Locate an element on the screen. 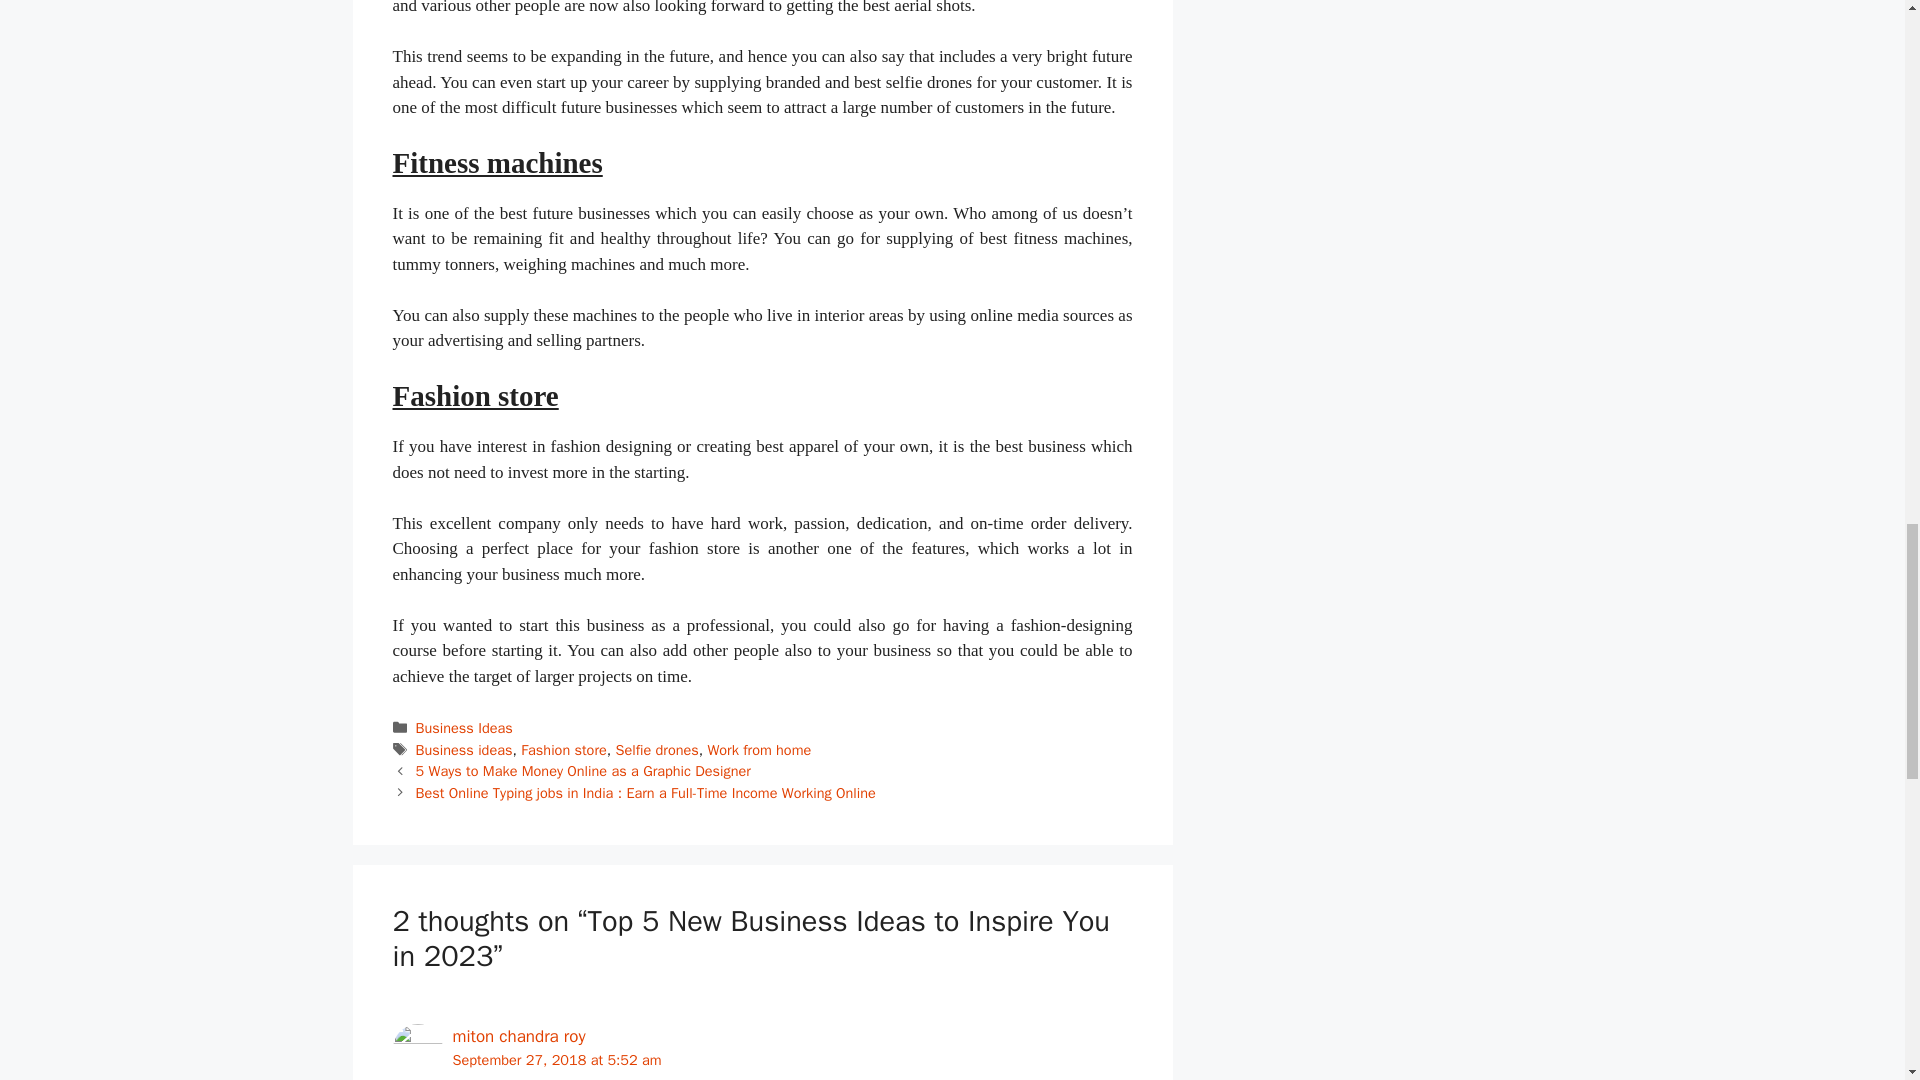 The height and width of the screenshot is (1080, 1920). Next is located at coordinates (646, 793).